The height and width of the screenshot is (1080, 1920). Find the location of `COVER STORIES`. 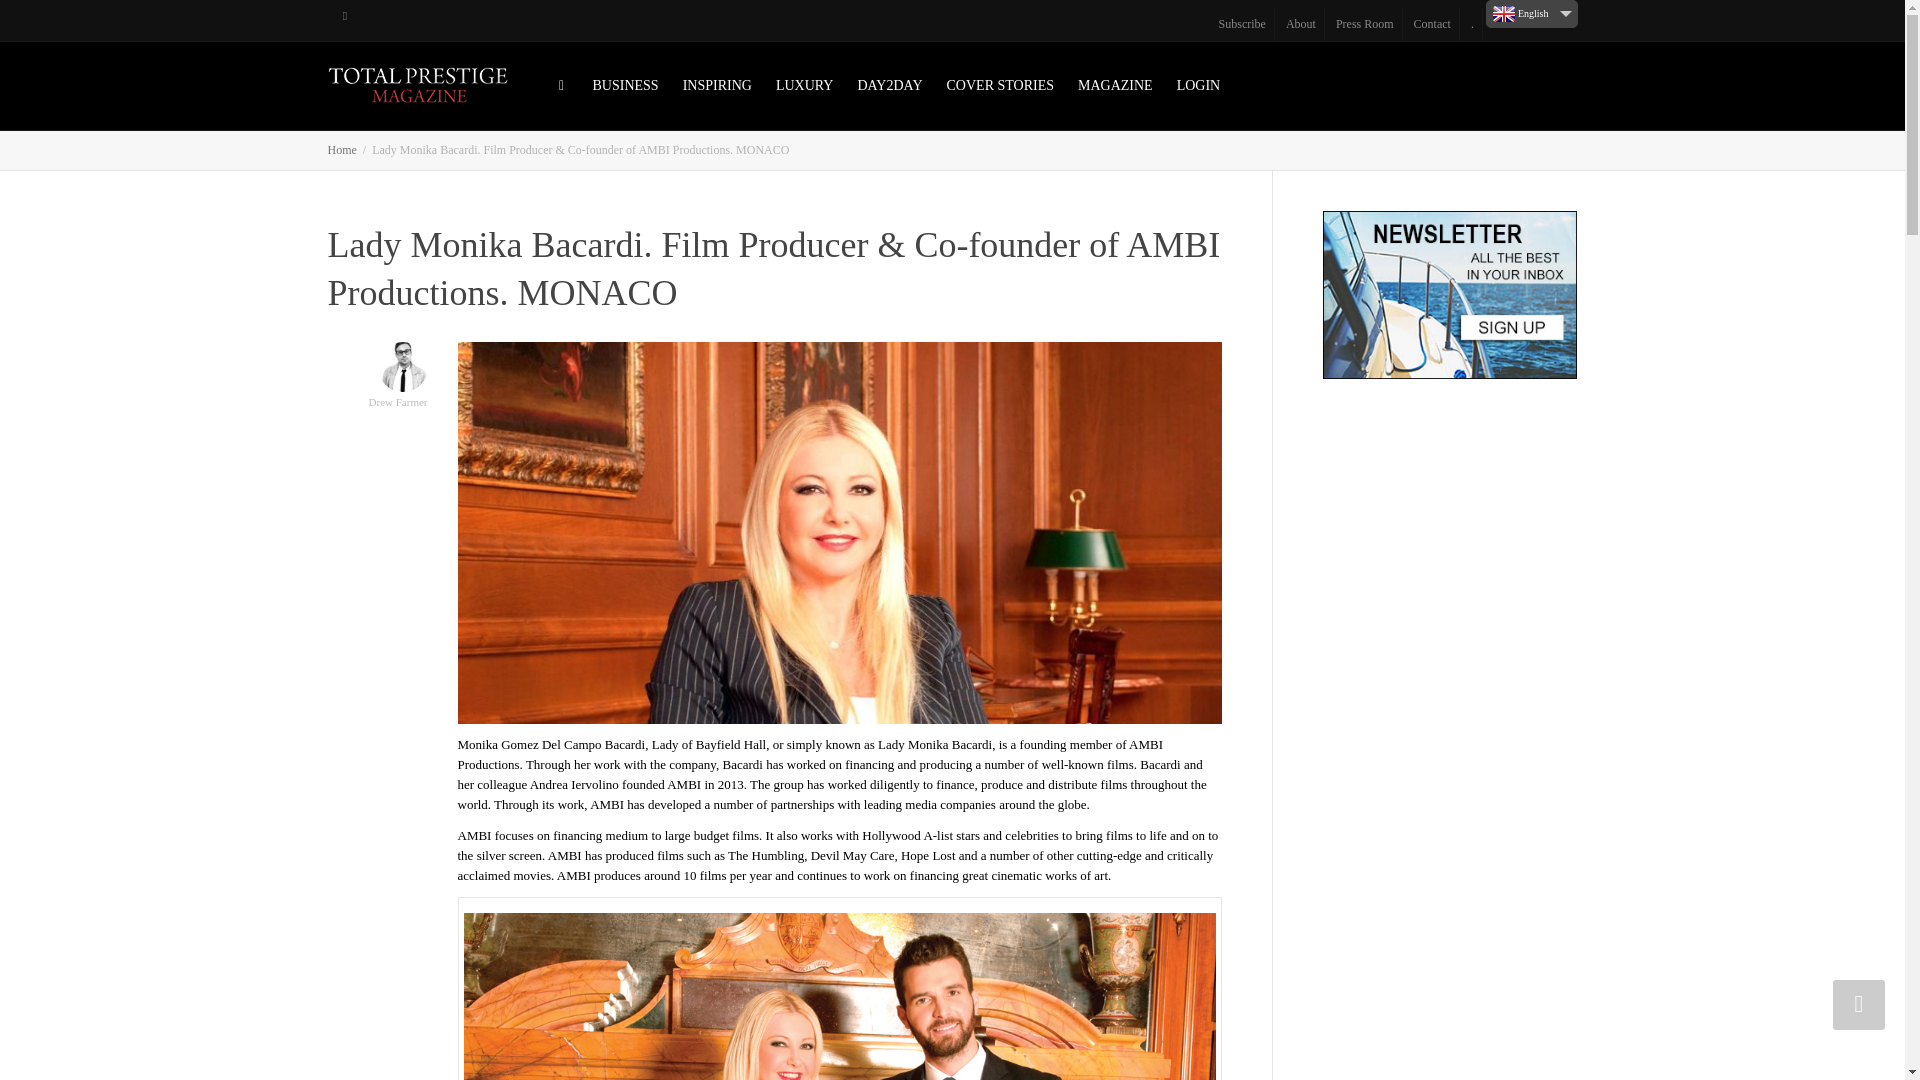

COVER STORIES is located at coordinates (1000, 86).